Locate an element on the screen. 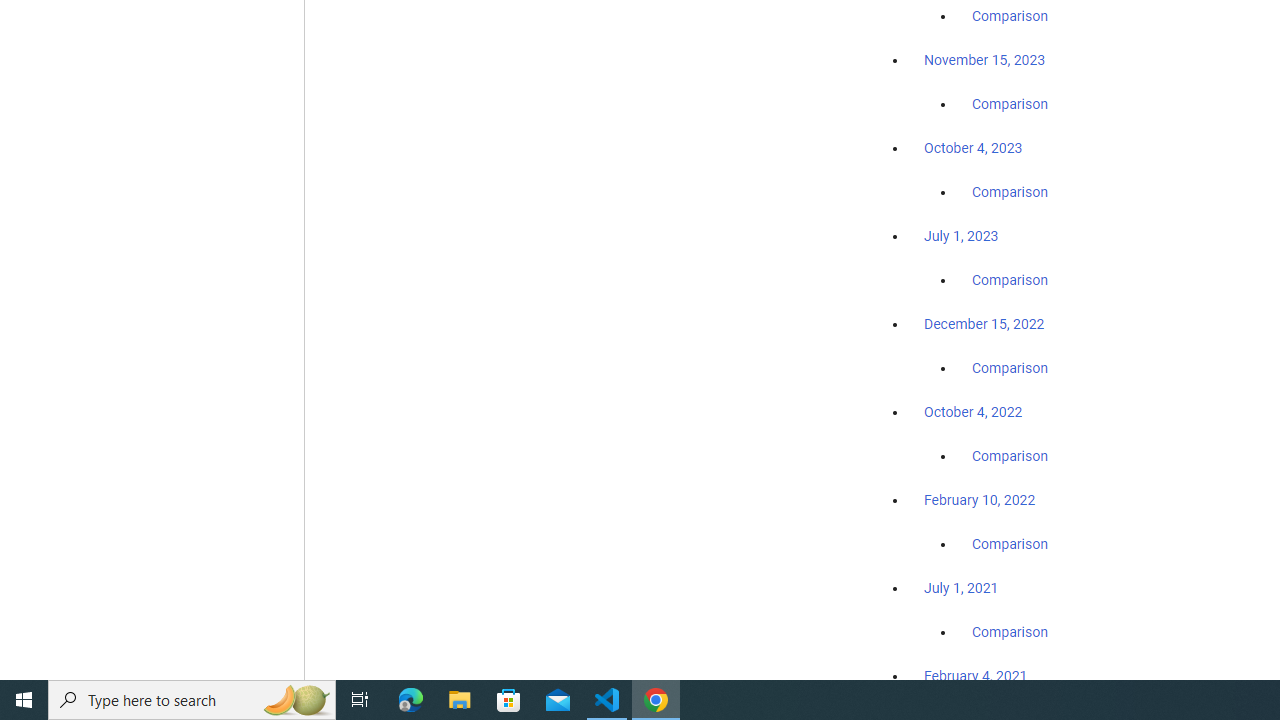 This screenshot has height=720, width=1280. Type here to search is located at coordinates (192, 700).